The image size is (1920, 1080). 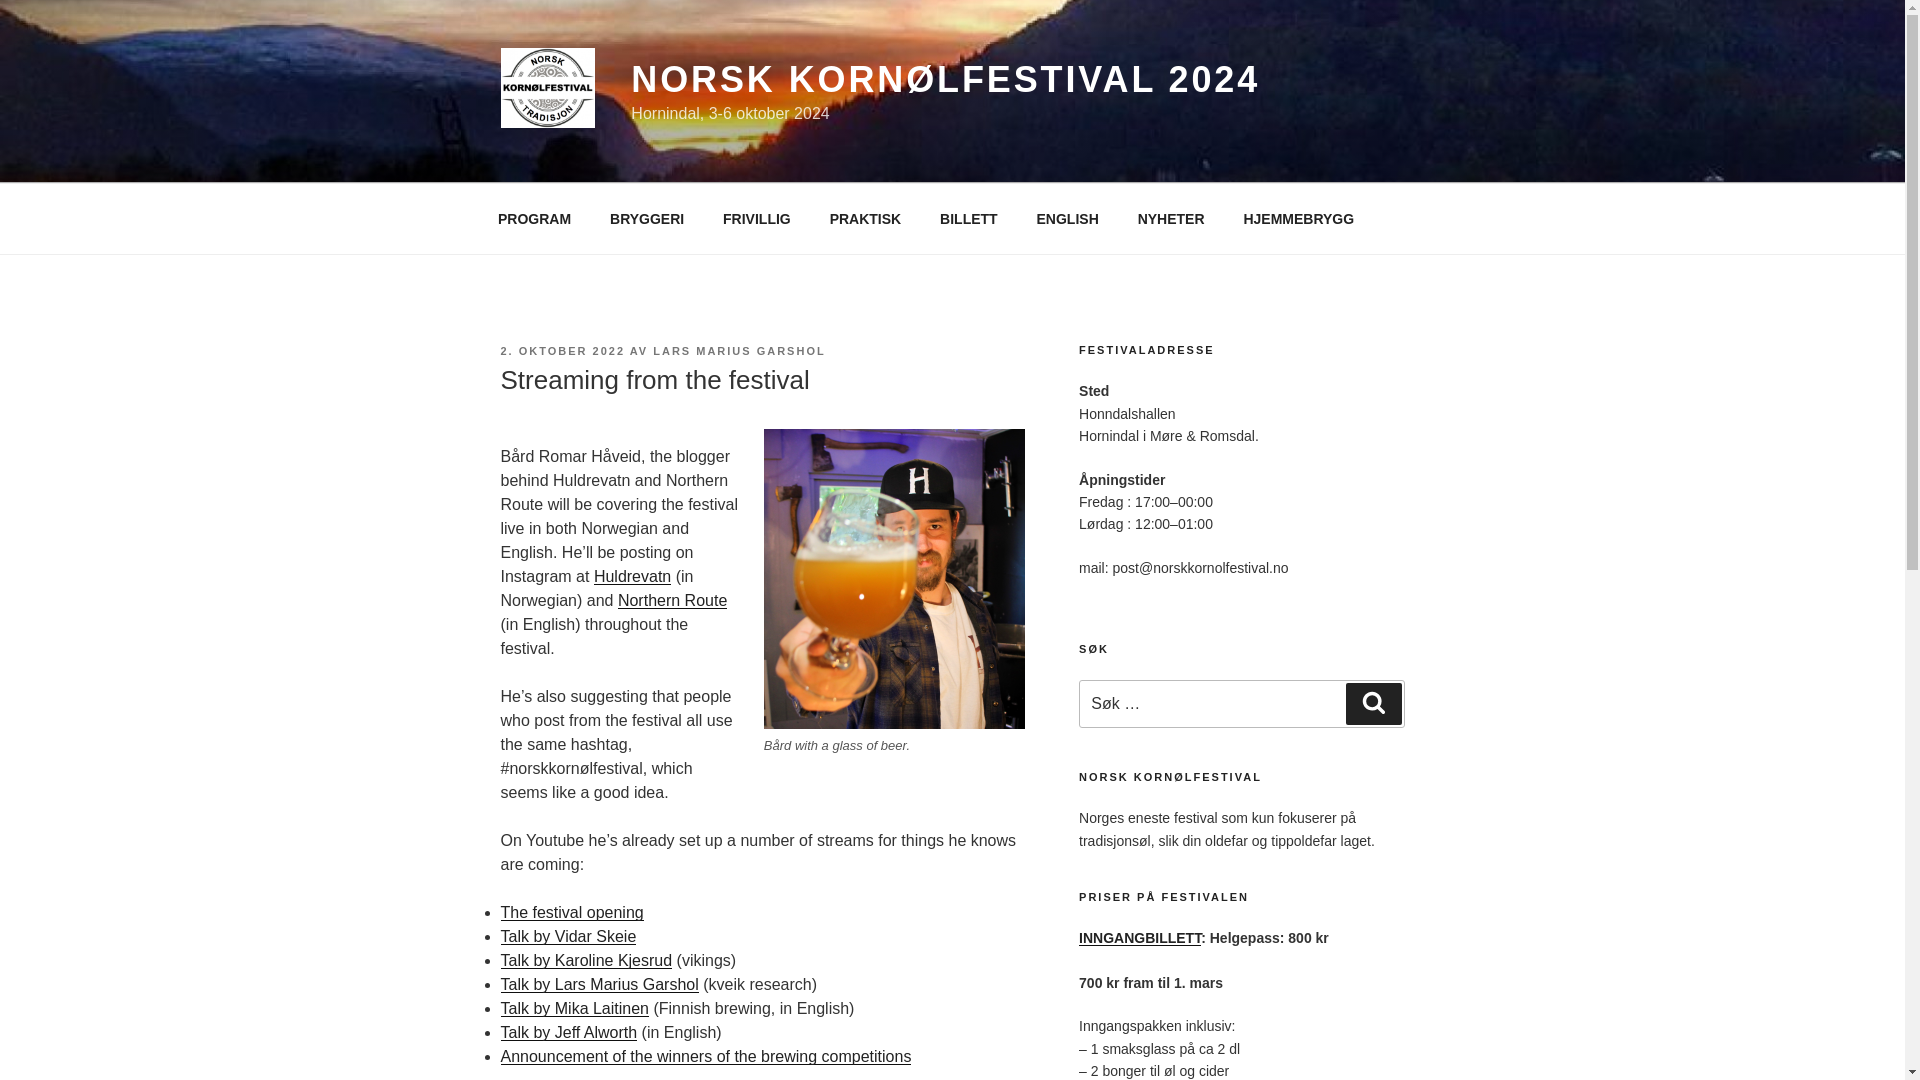 What do you see at coordinates (866, 218) in the screenshot?
I see `PRAKTISK` at bounding box center [866, 218].